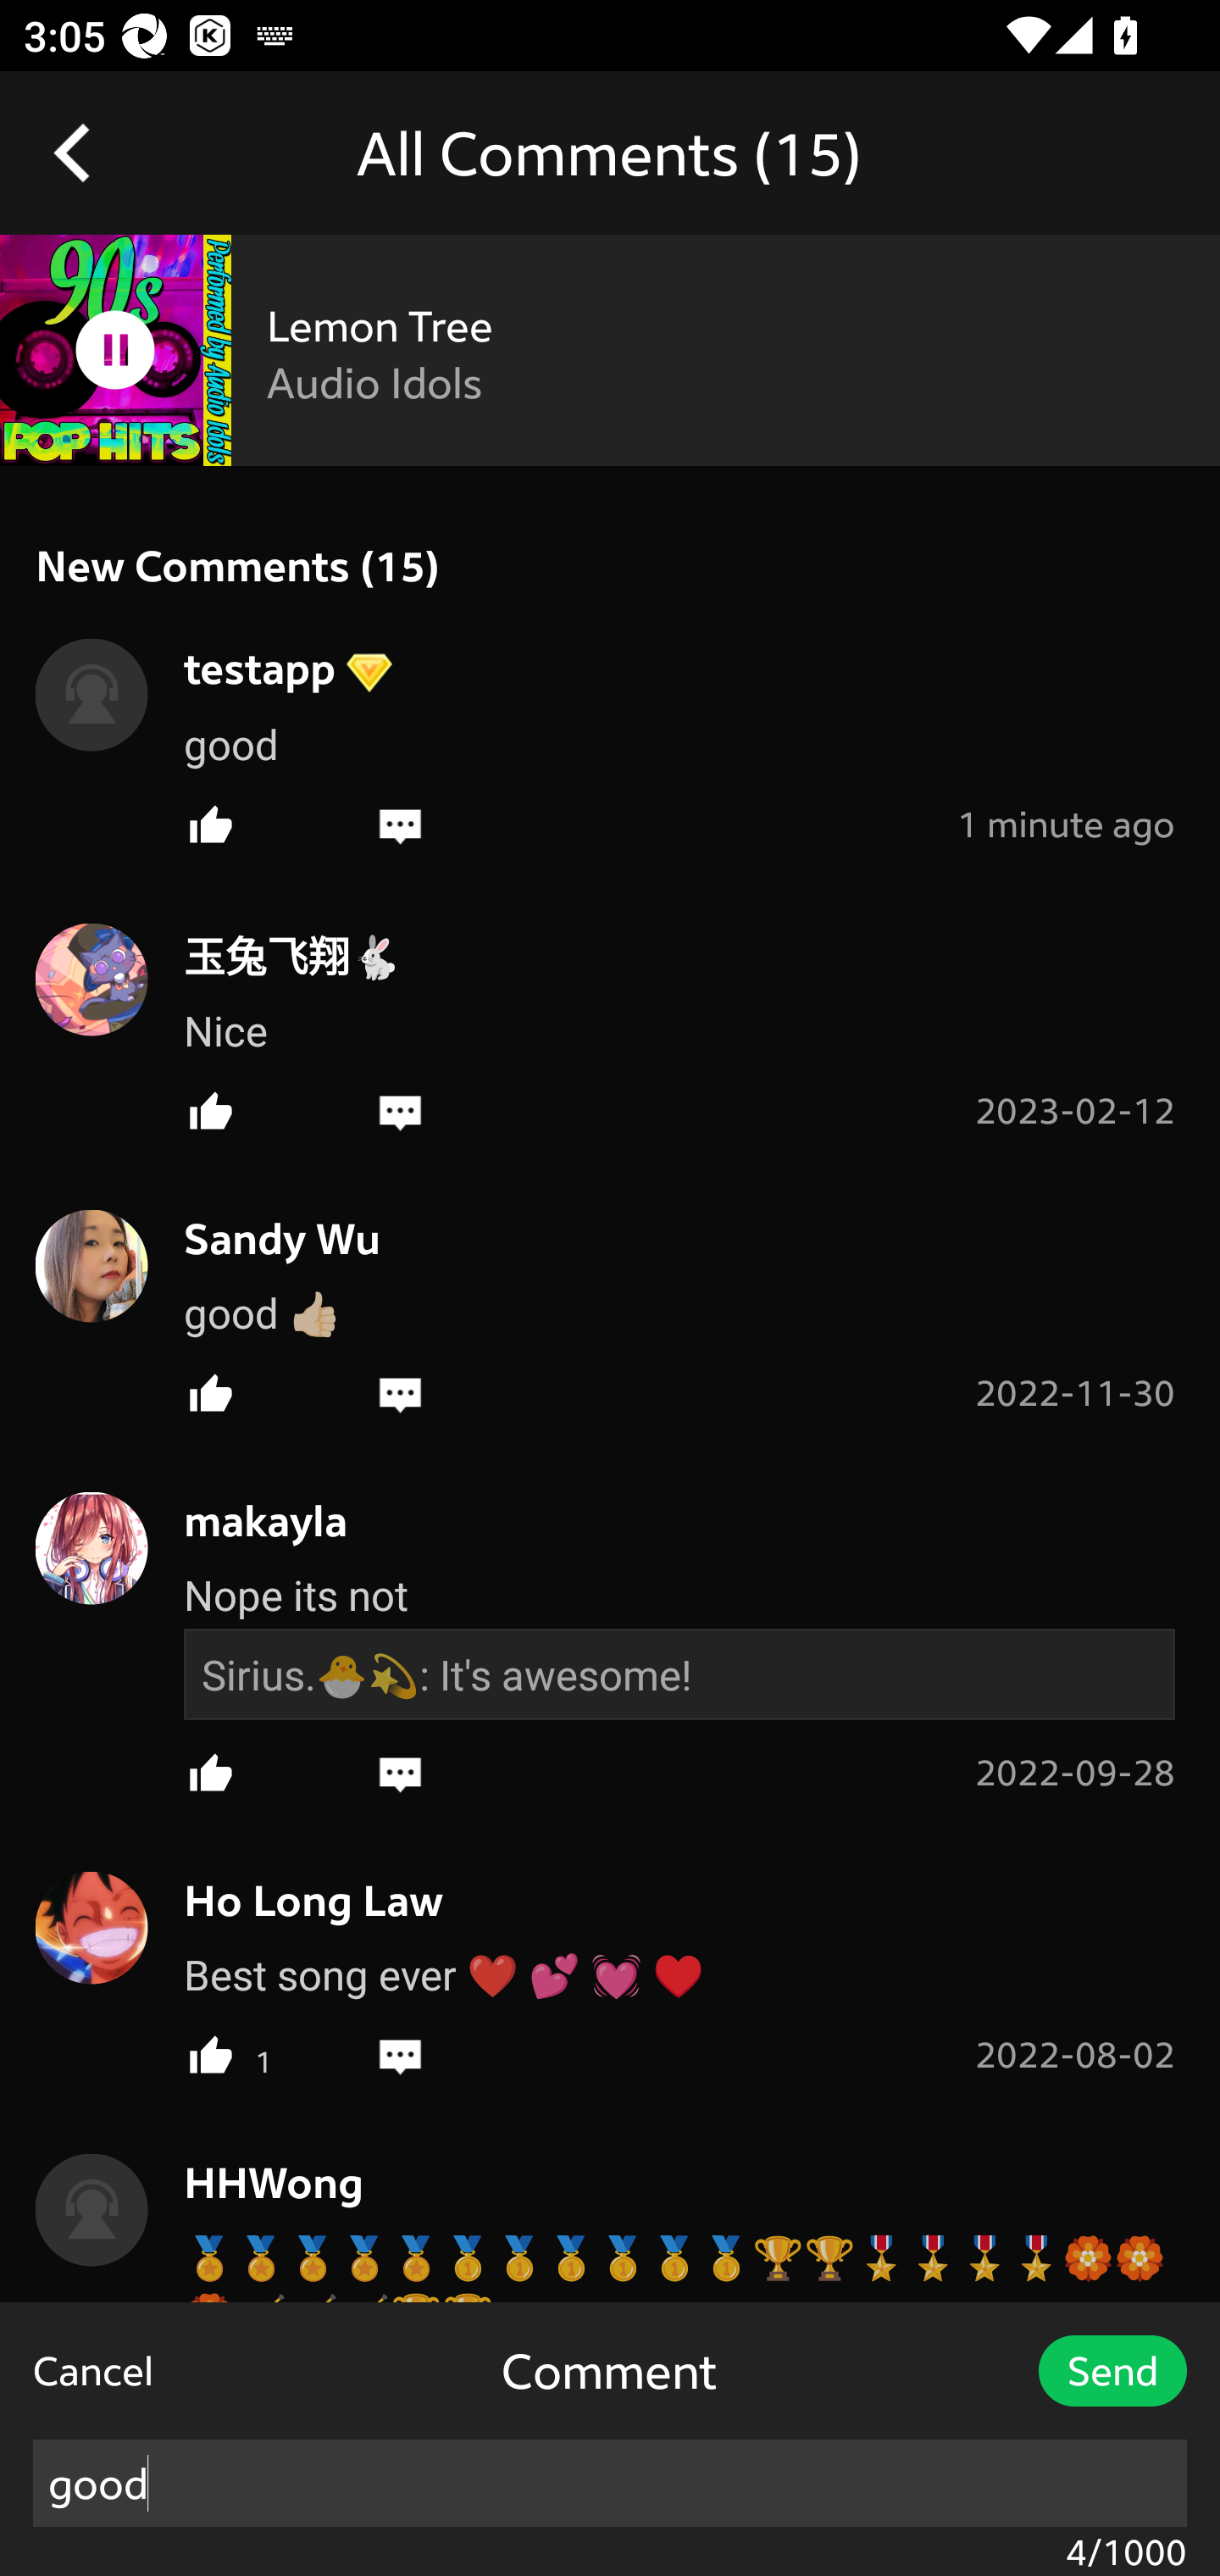 This screenshot has width=1220, height=2576. What do you see at coordinates (610, 736) in the screenshot?
I see `testapp good 1 minute ago` at bounding box center [610, 736].